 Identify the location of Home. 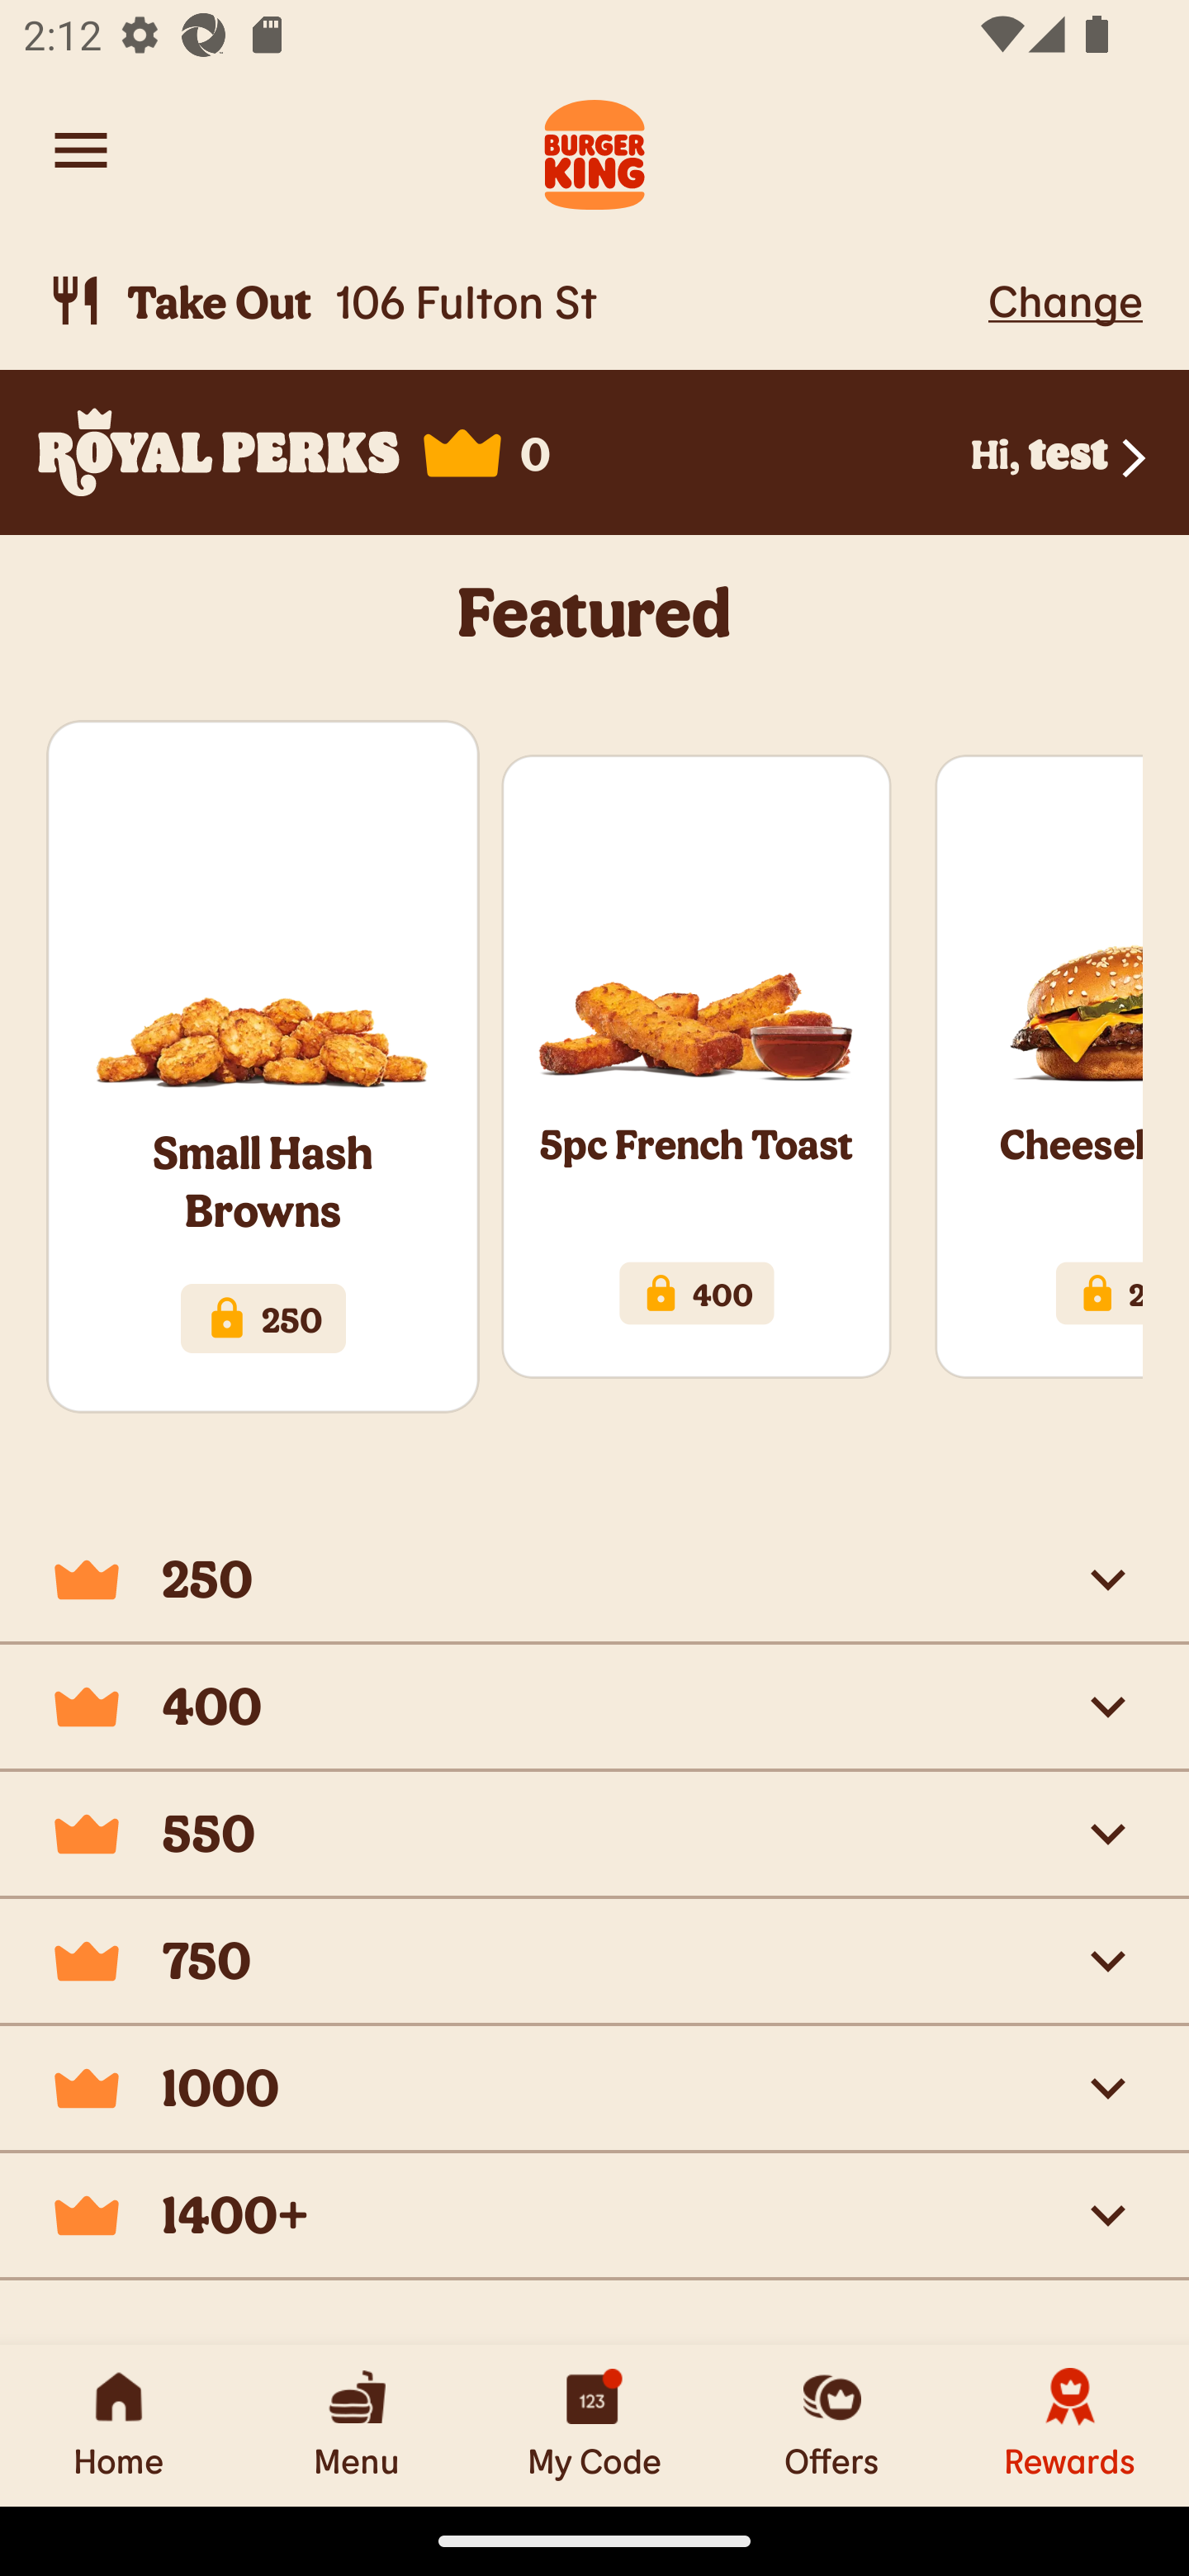
(119, 2425).